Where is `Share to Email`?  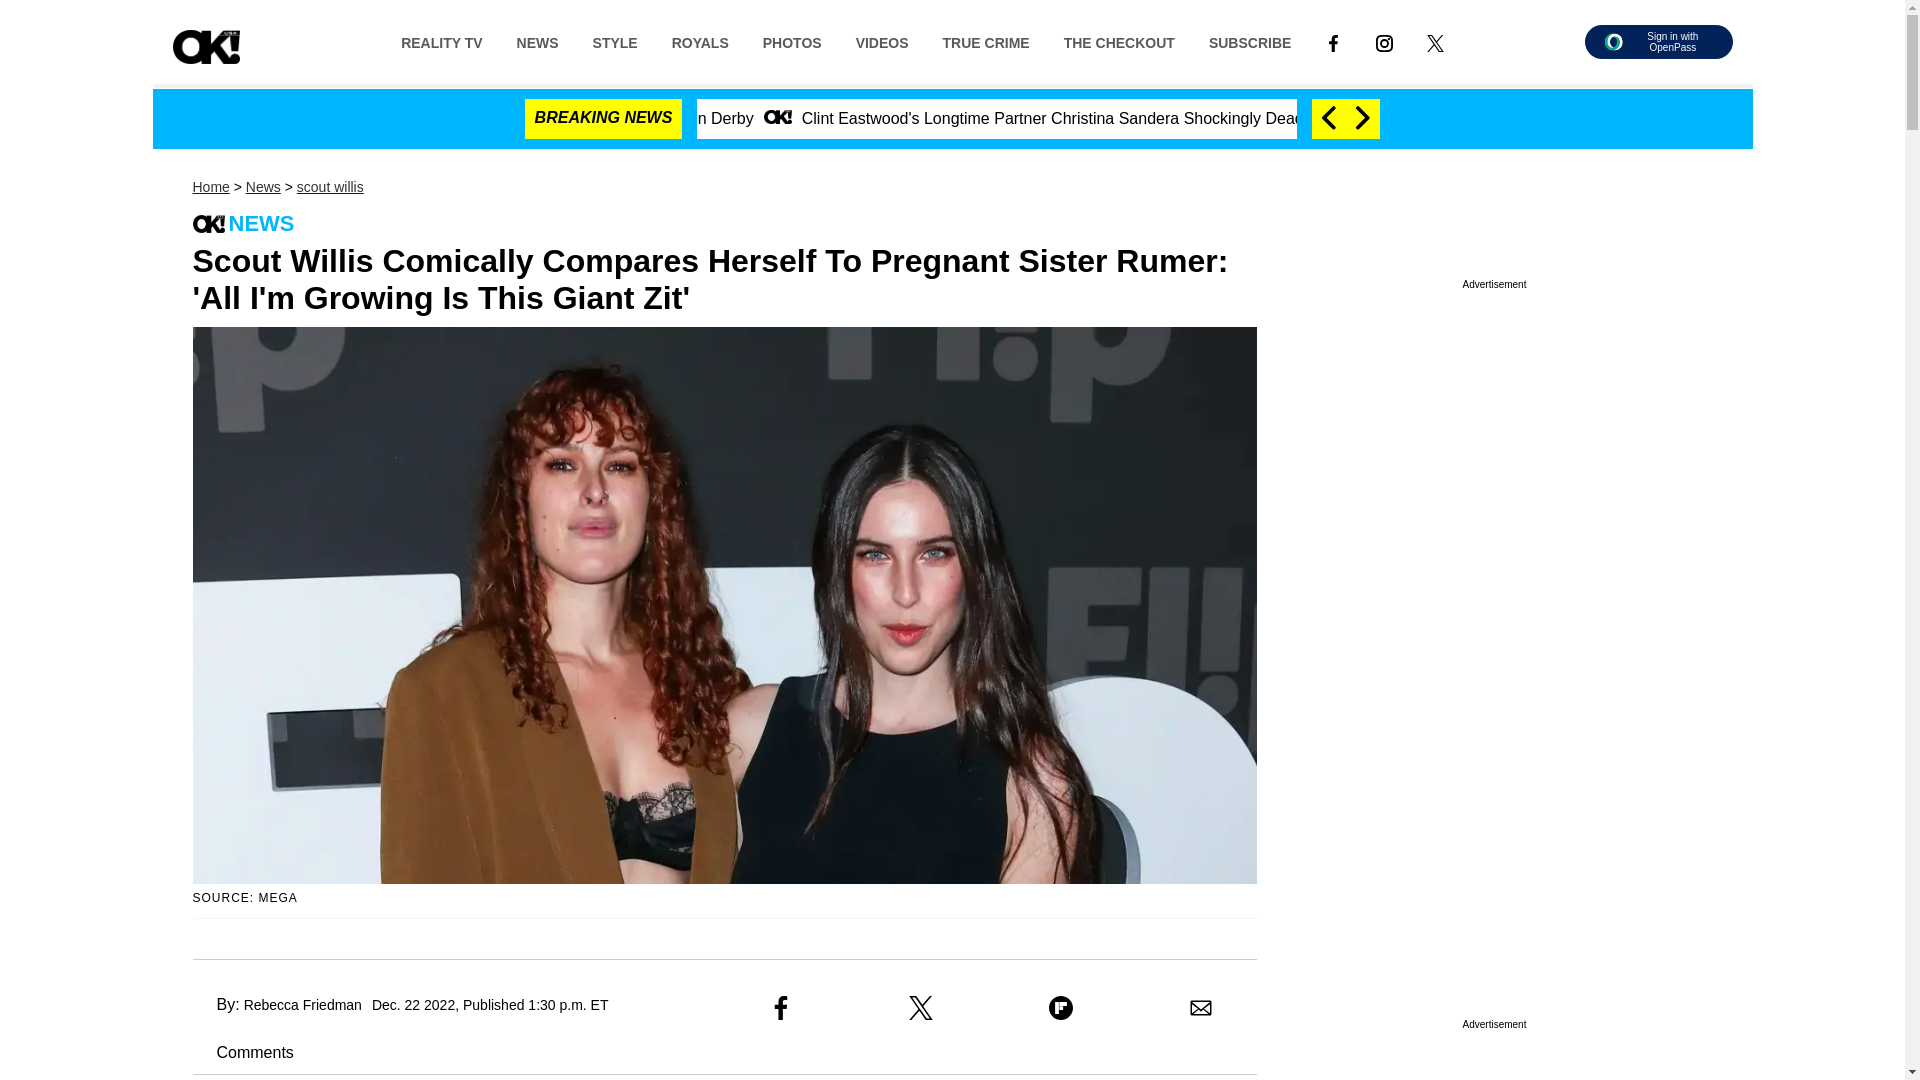
Share to Email is located at coordinates (1200, 1007).